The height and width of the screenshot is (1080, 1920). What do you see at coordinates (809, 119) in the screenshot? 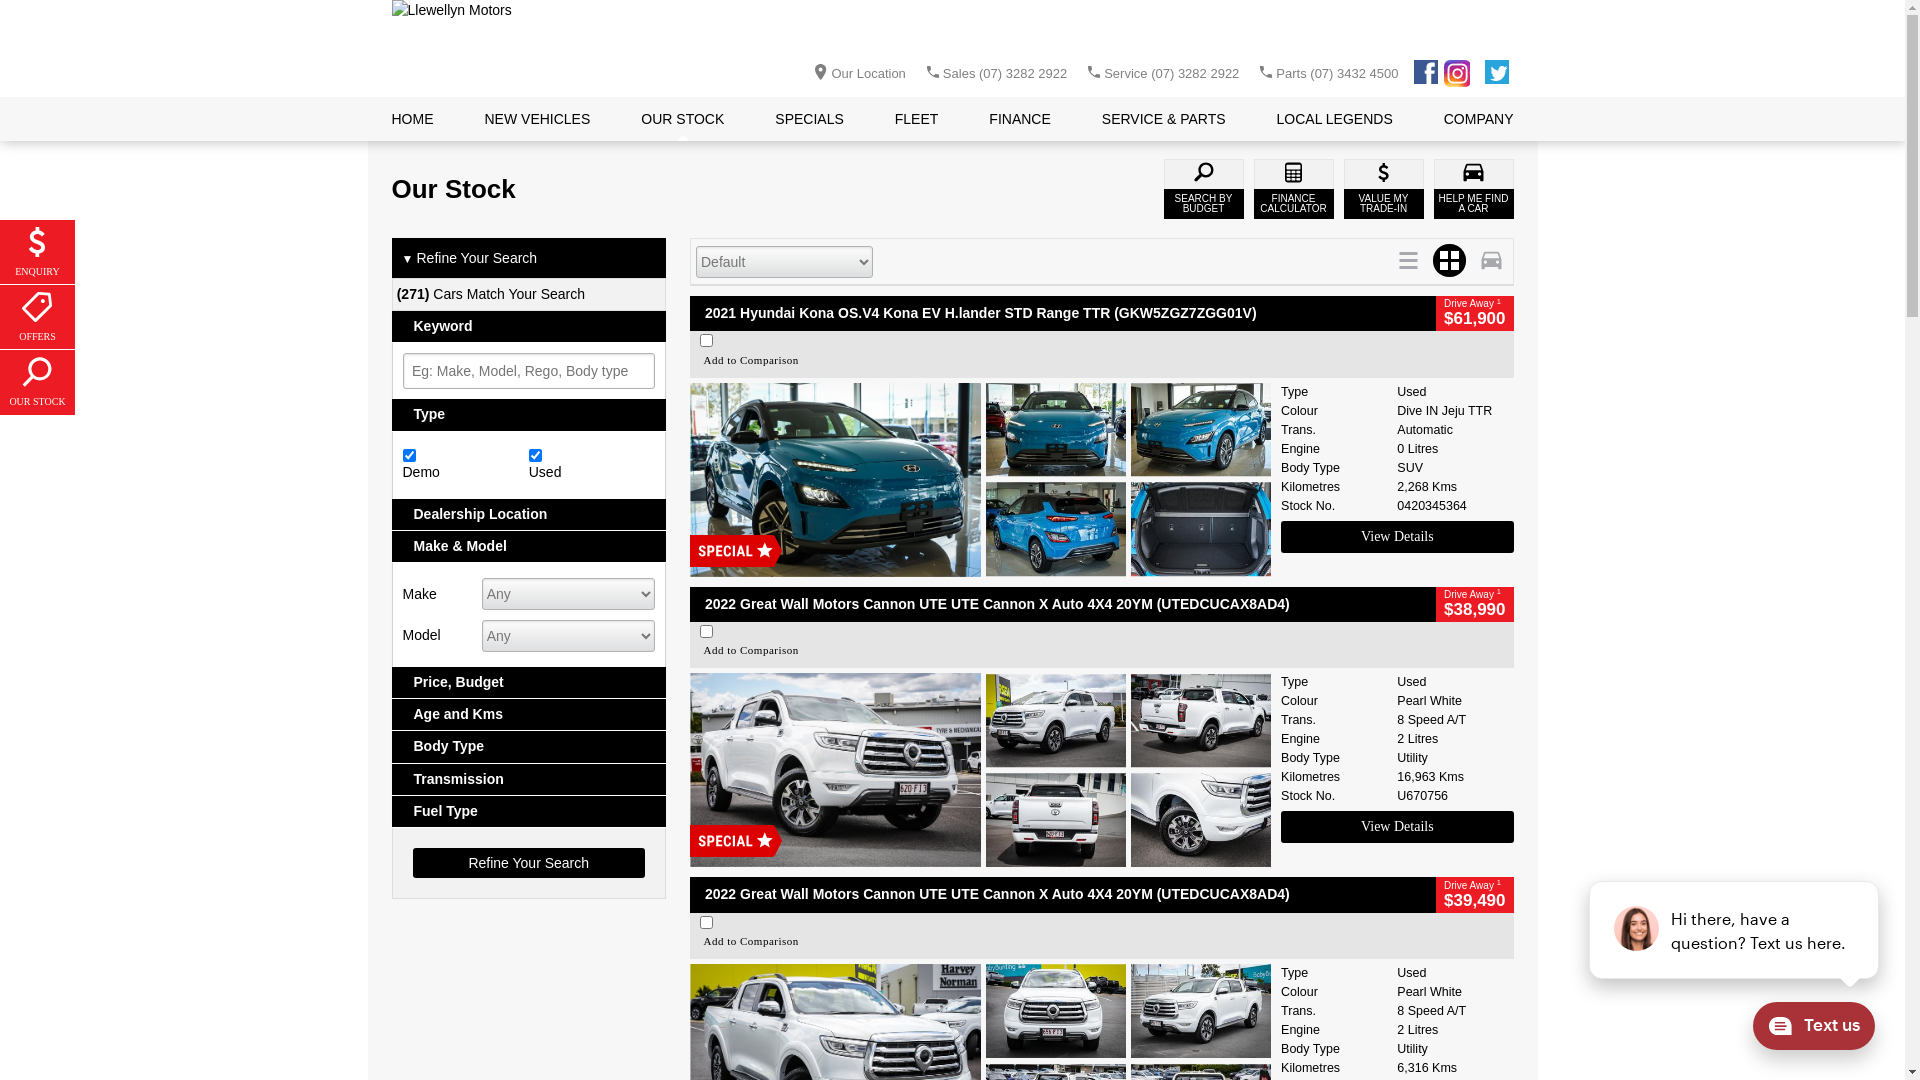
I see `SPECIALS` at bounding box center [809, 119].